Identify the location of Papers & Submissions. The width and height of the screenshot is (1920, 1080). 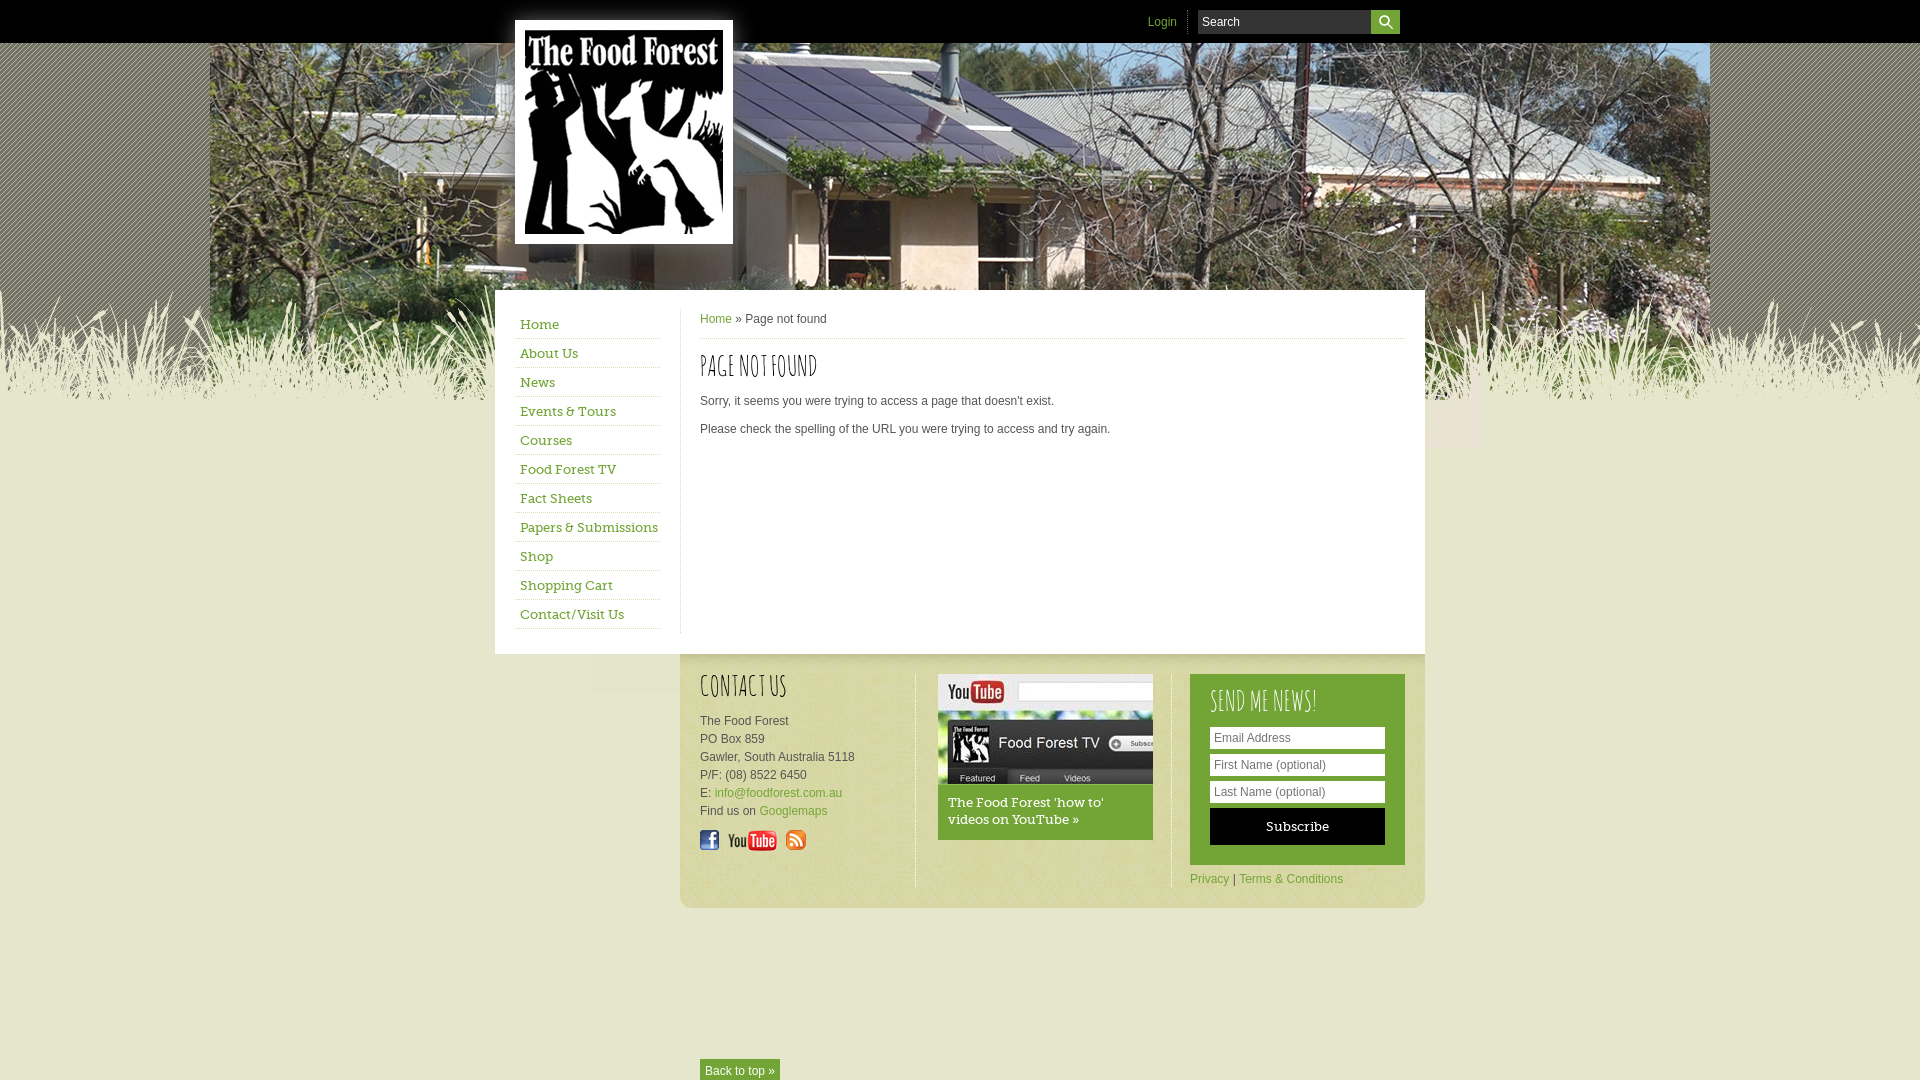
(588, 528).